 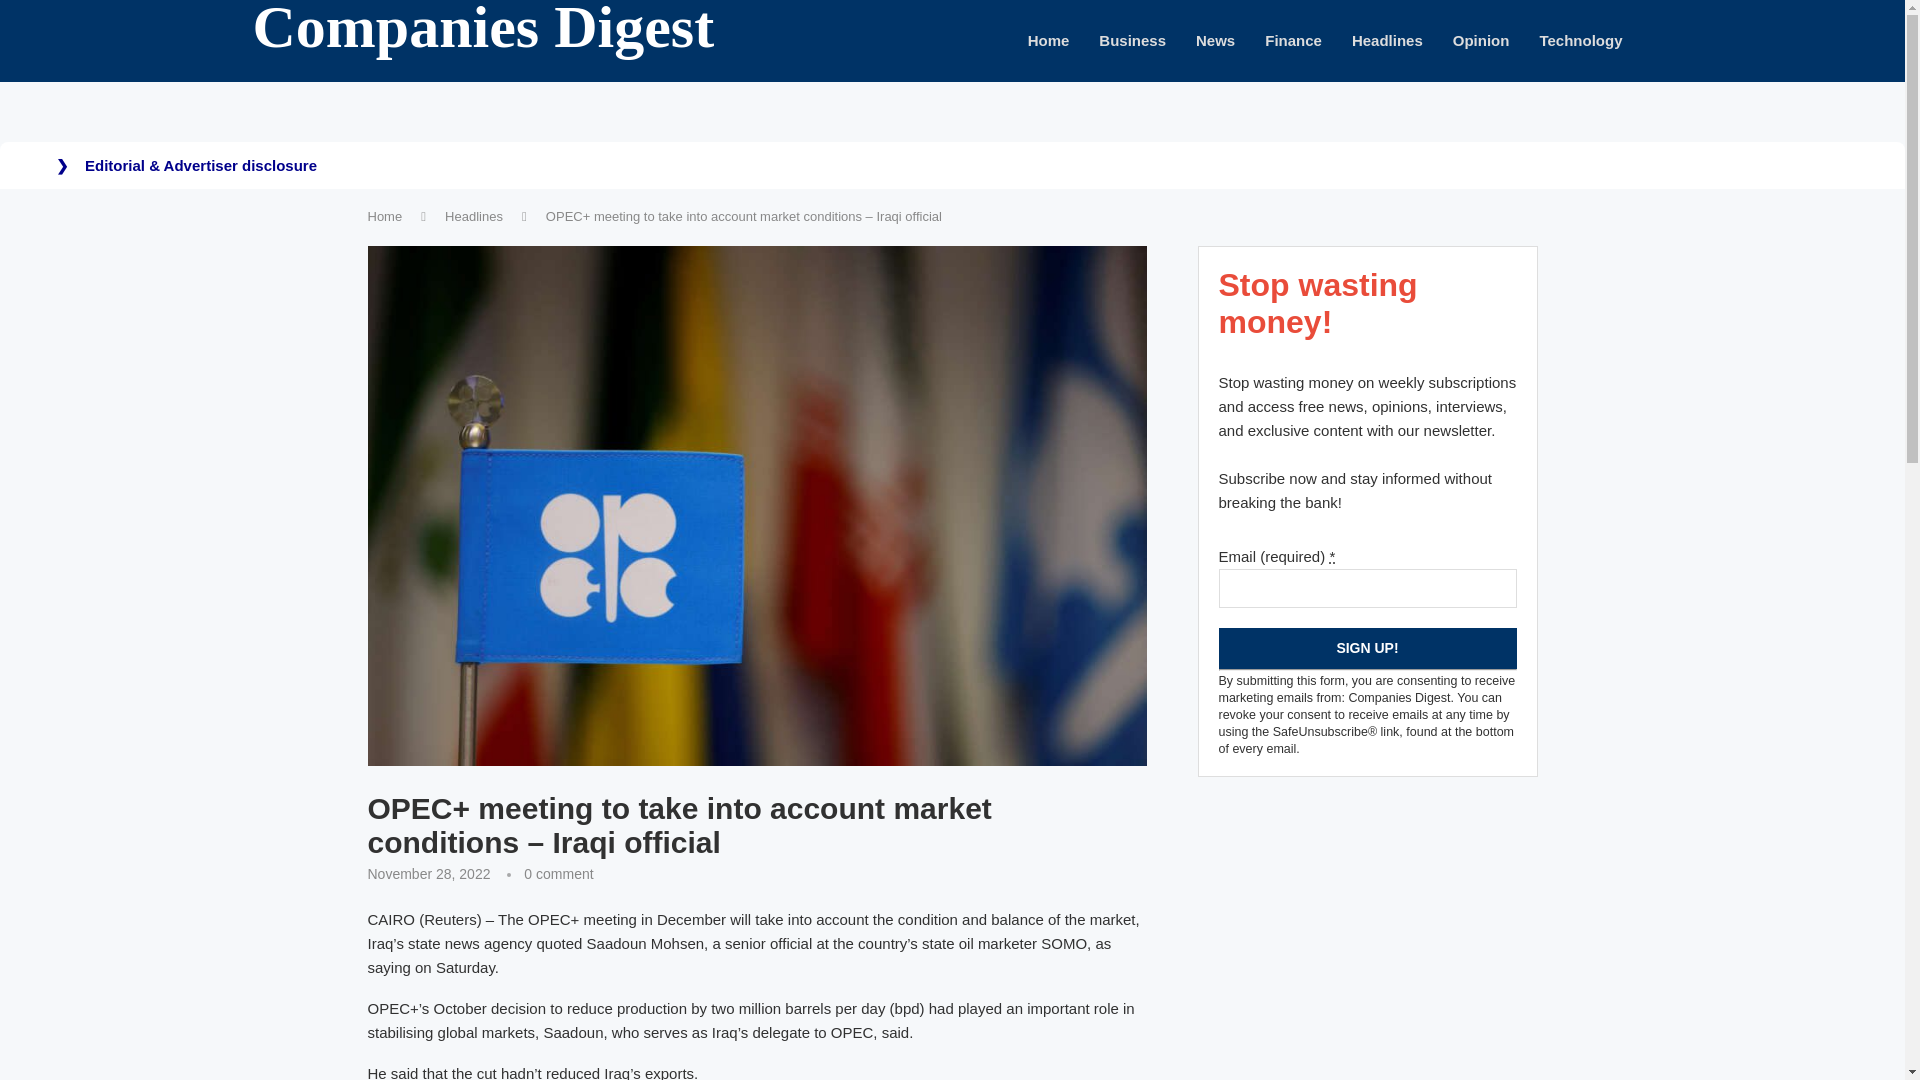 I want to click on Home, so click(x=386, y=216).